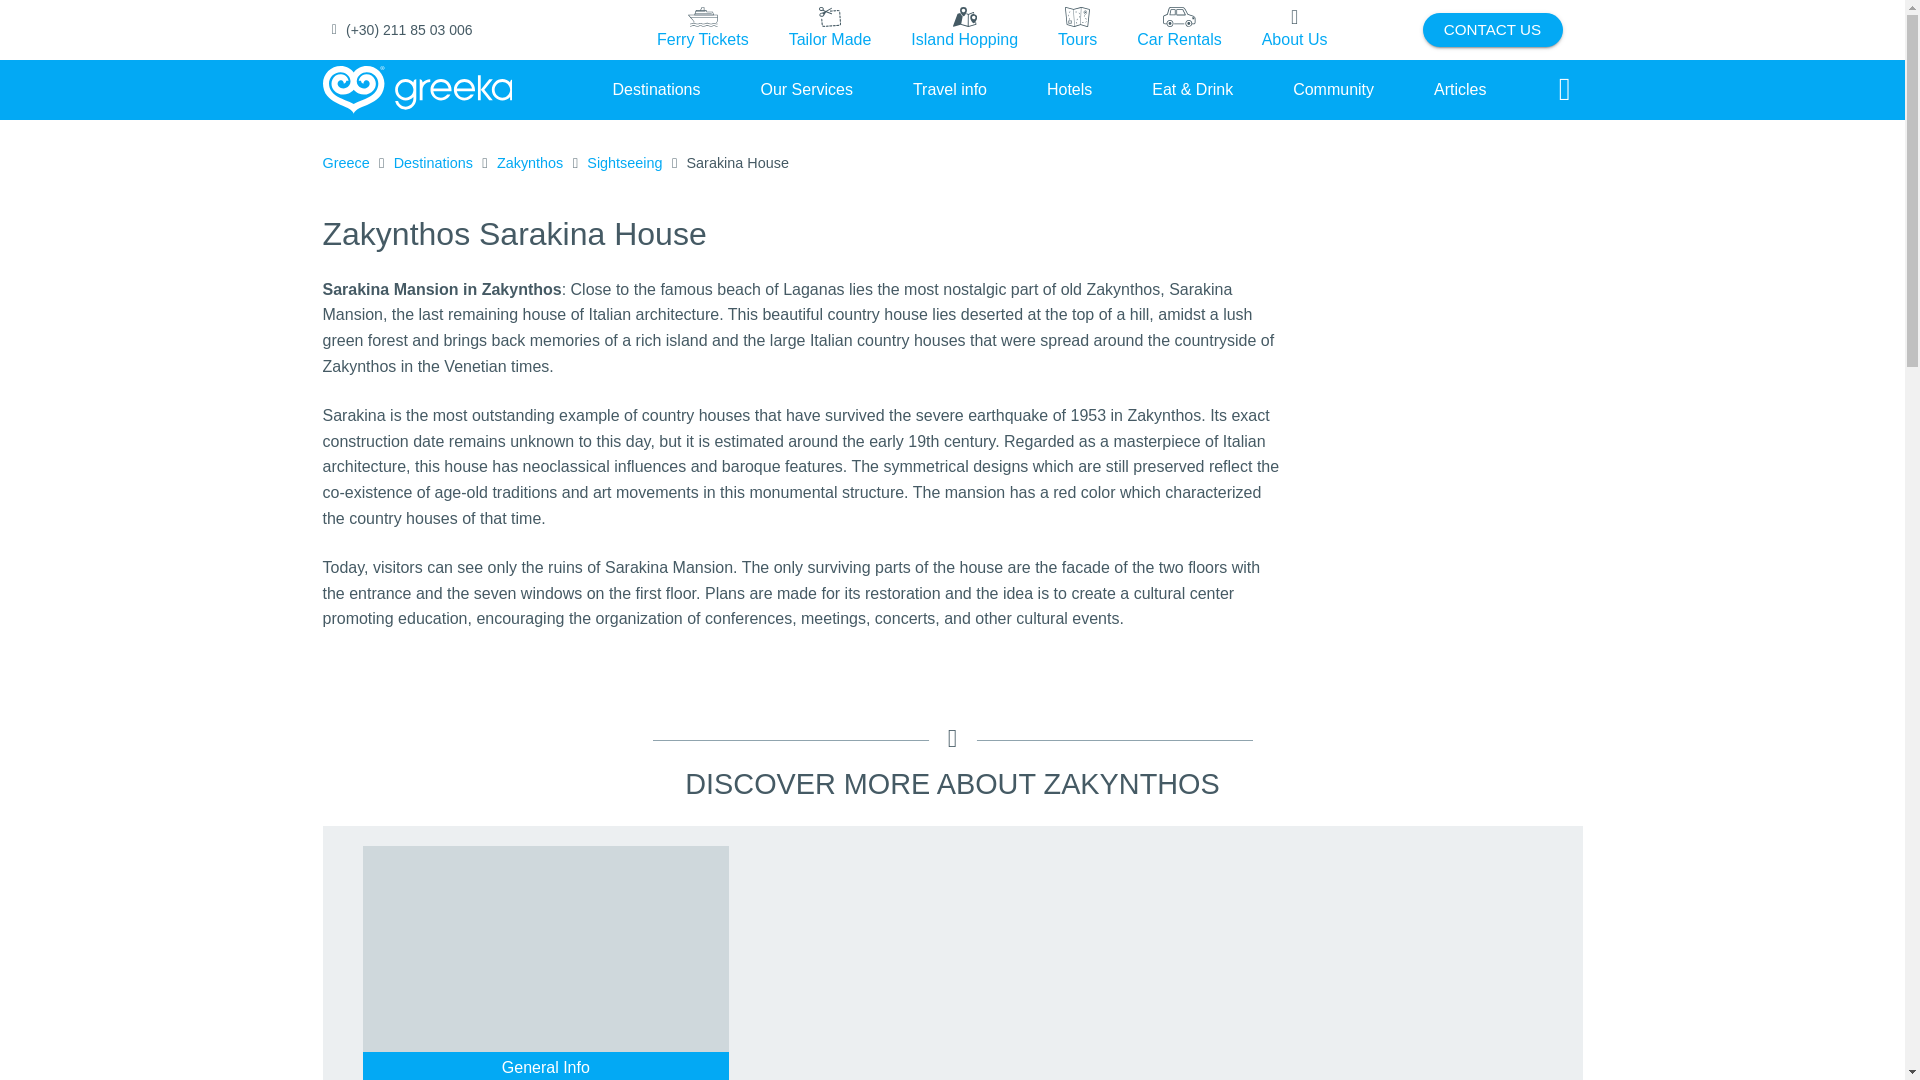  What do you see at coordinates (656, 89) in the screenshot?
I see `Destinations` at bounding box center [656, 89].